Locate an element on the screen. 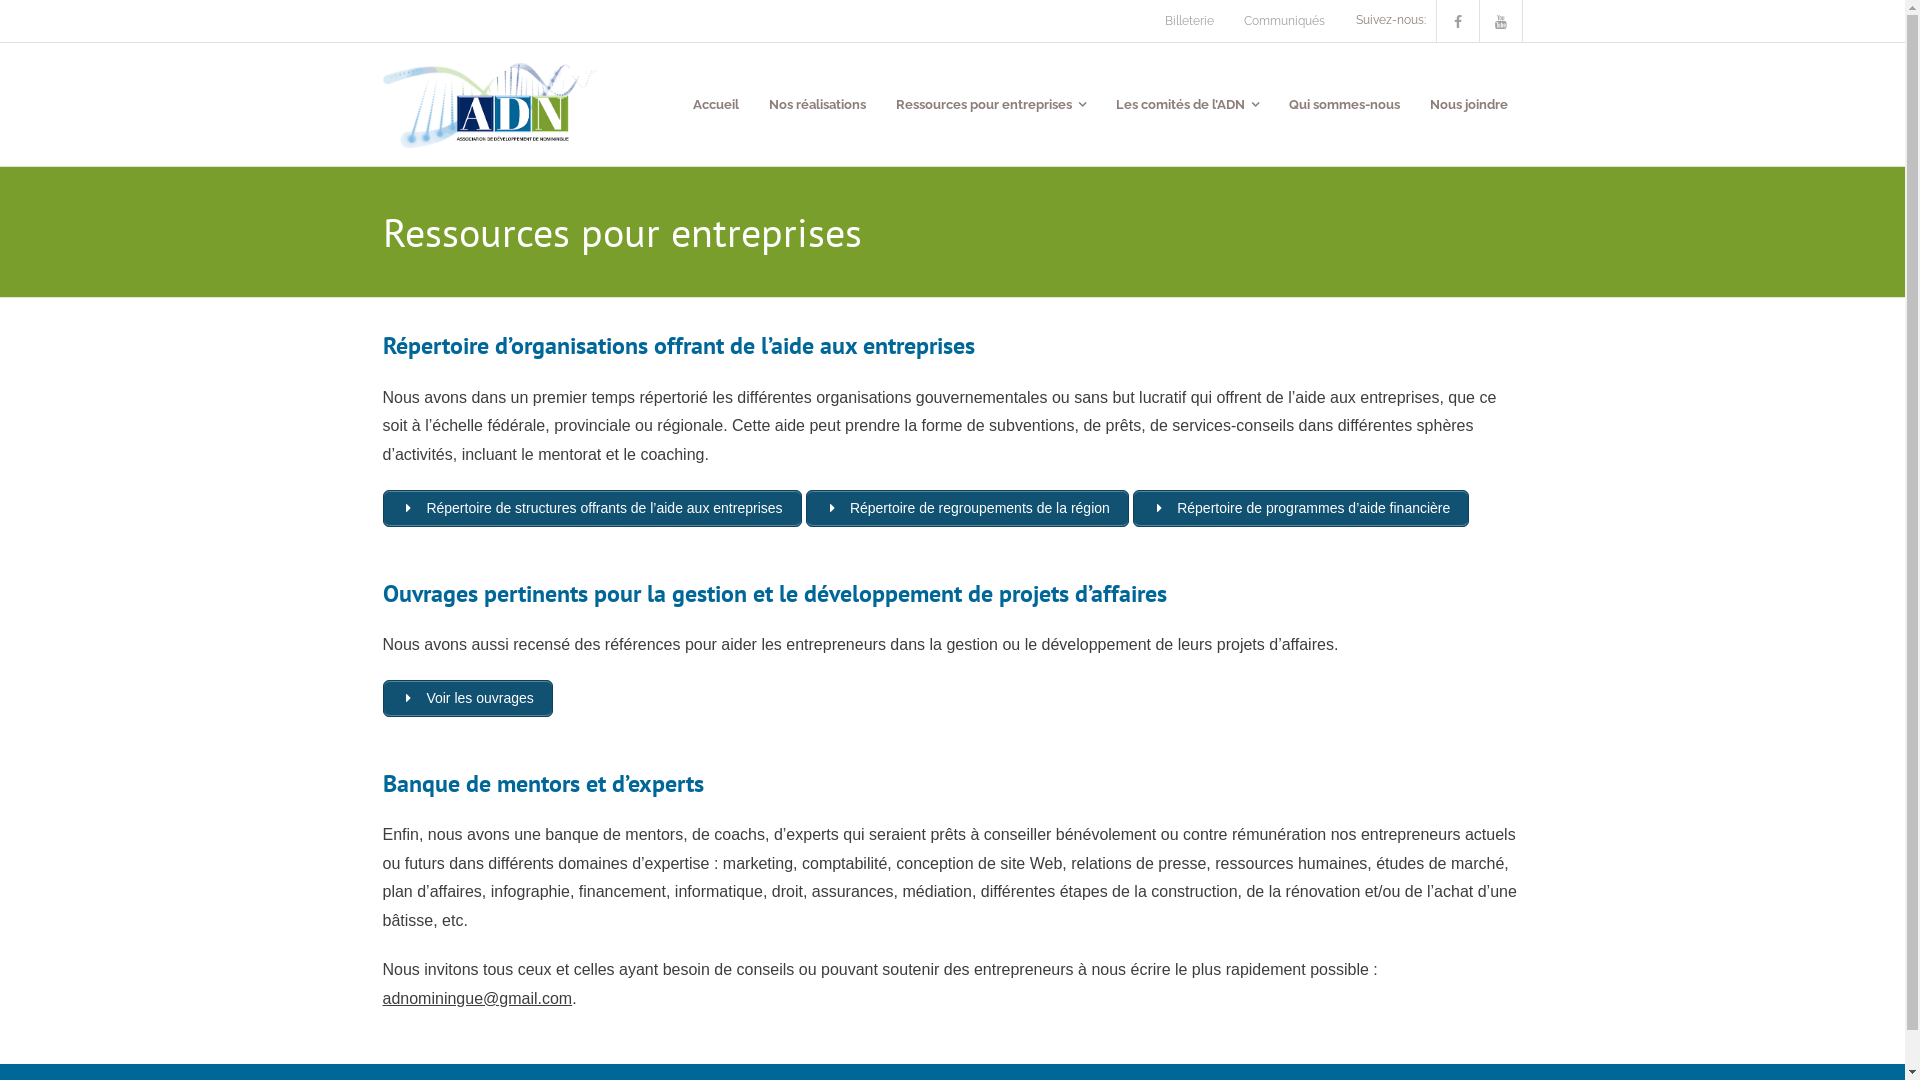  Nous joindre is located at coordinates (1468, 104).